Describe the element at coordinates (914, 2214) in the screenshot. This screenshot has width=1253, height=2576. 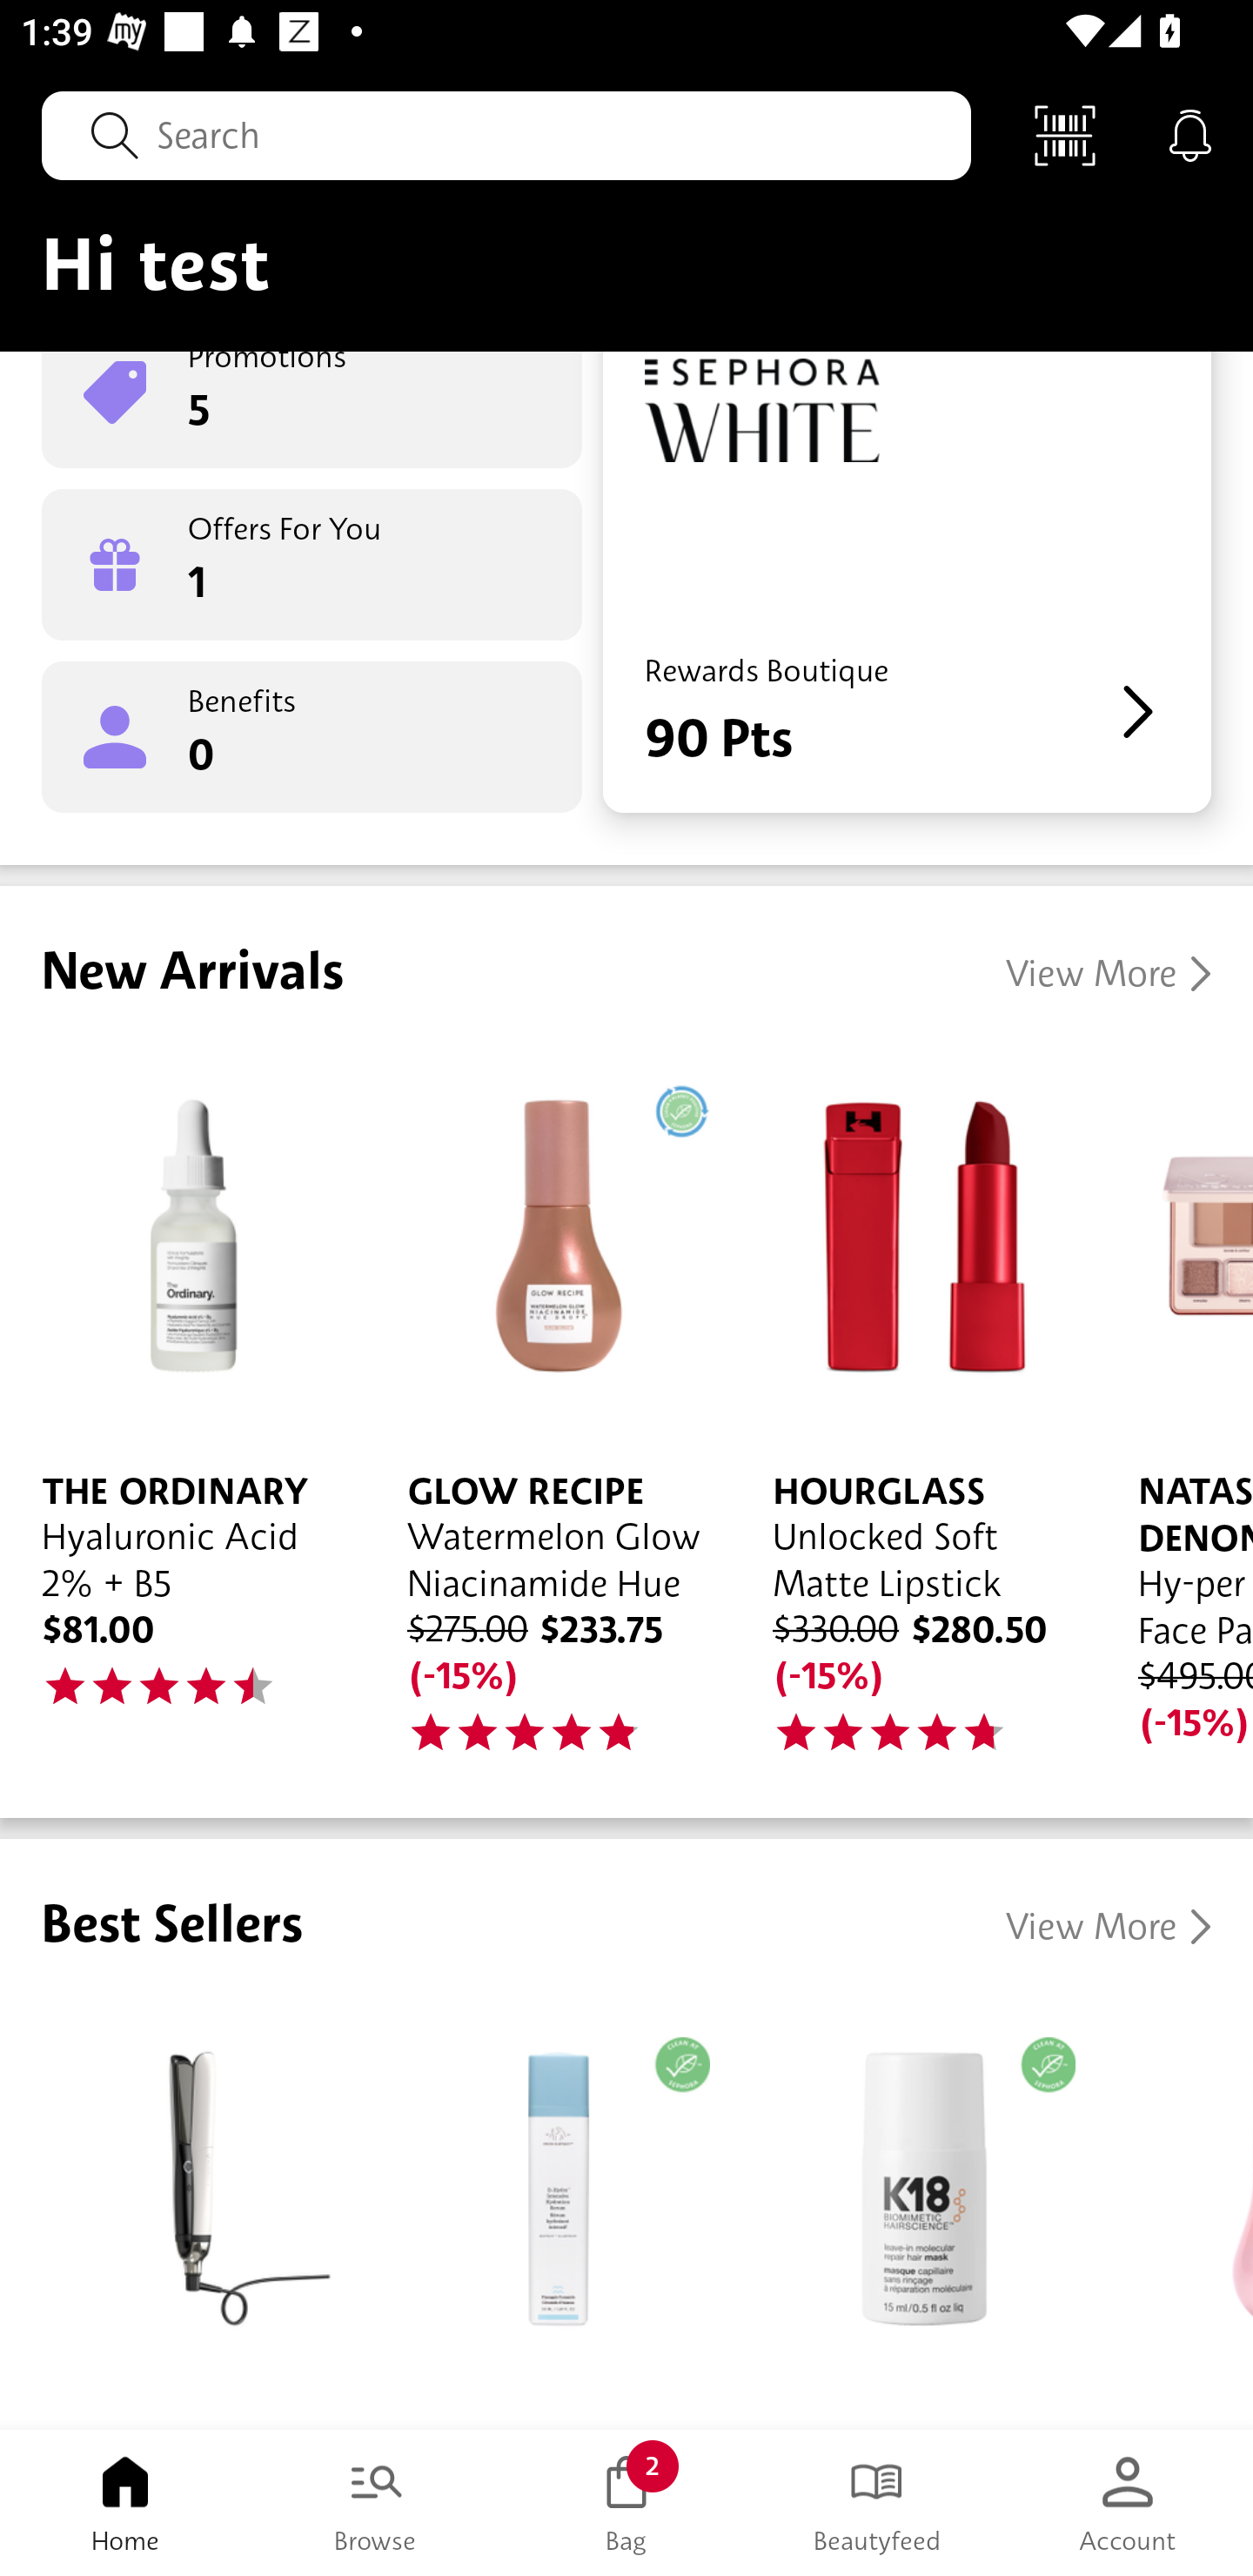
I see `K18` at that location.